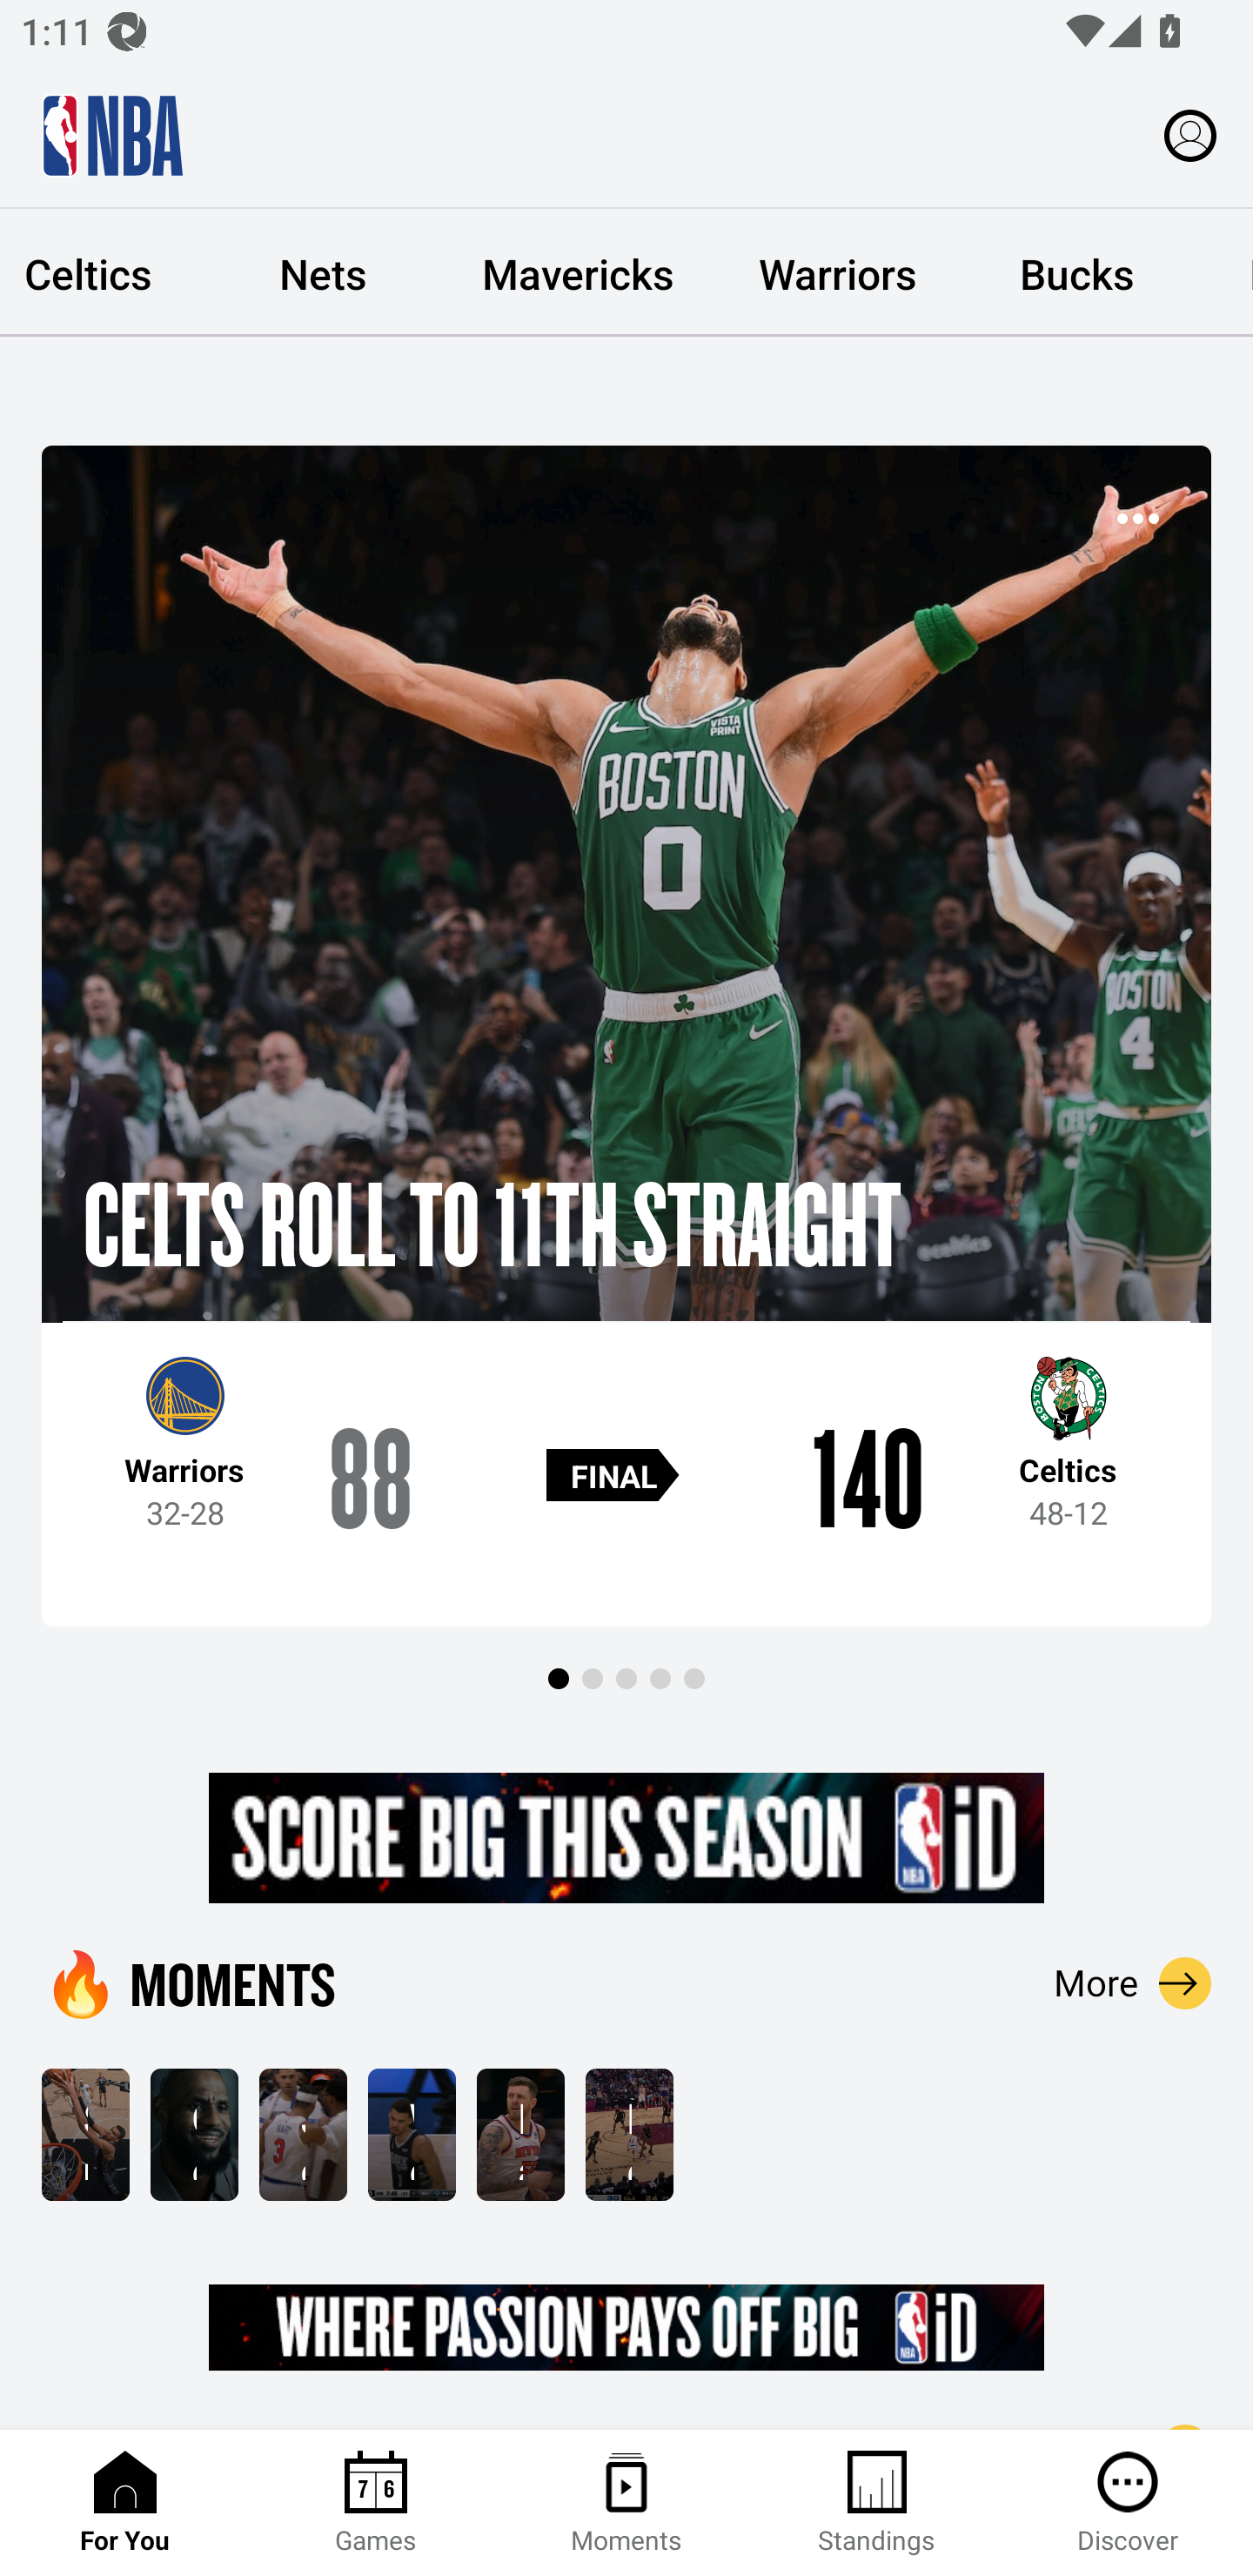  I want to click on Sunday's Top Plays In 30 Seconds ⏱, so click(85, 2134).